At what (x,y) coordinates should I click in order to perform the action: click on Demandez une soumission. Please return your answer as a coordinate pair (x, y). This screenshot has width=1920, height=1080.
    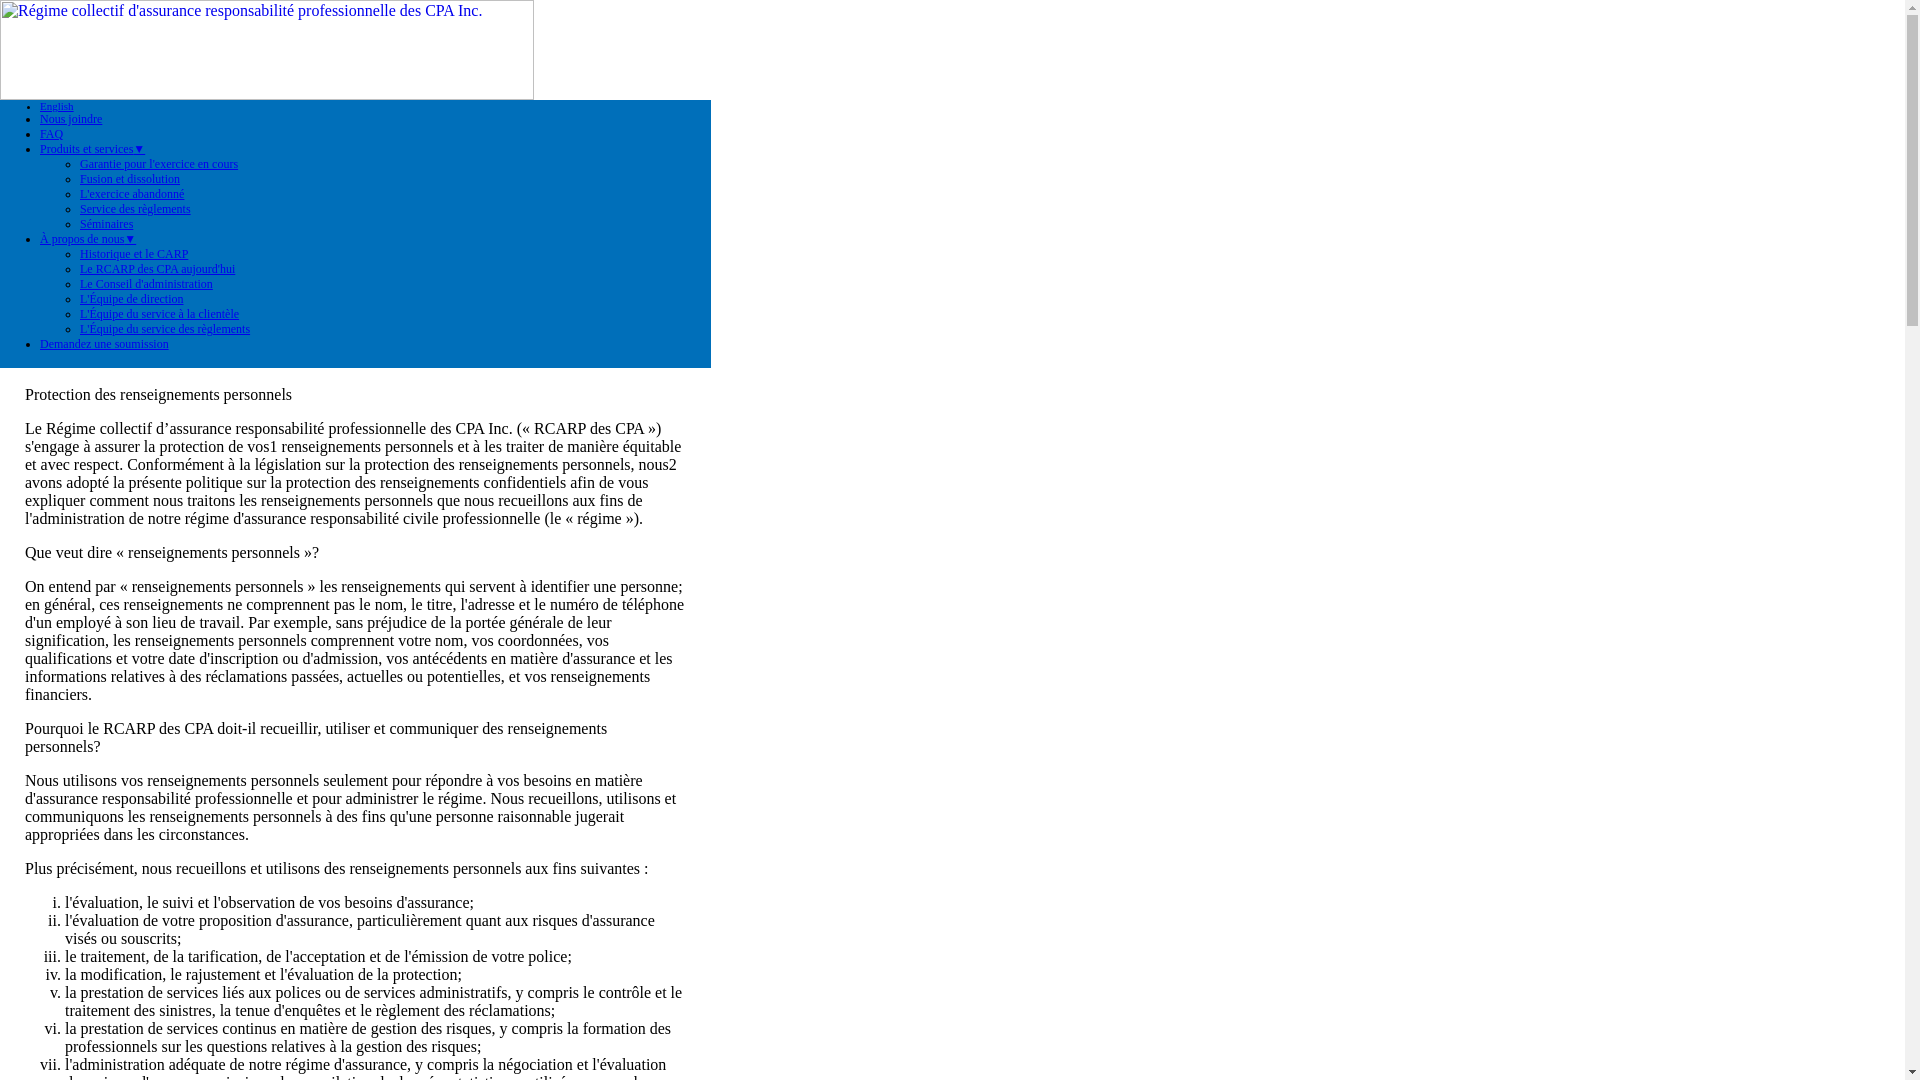
    Looking at the image, I should click on (104, 344).